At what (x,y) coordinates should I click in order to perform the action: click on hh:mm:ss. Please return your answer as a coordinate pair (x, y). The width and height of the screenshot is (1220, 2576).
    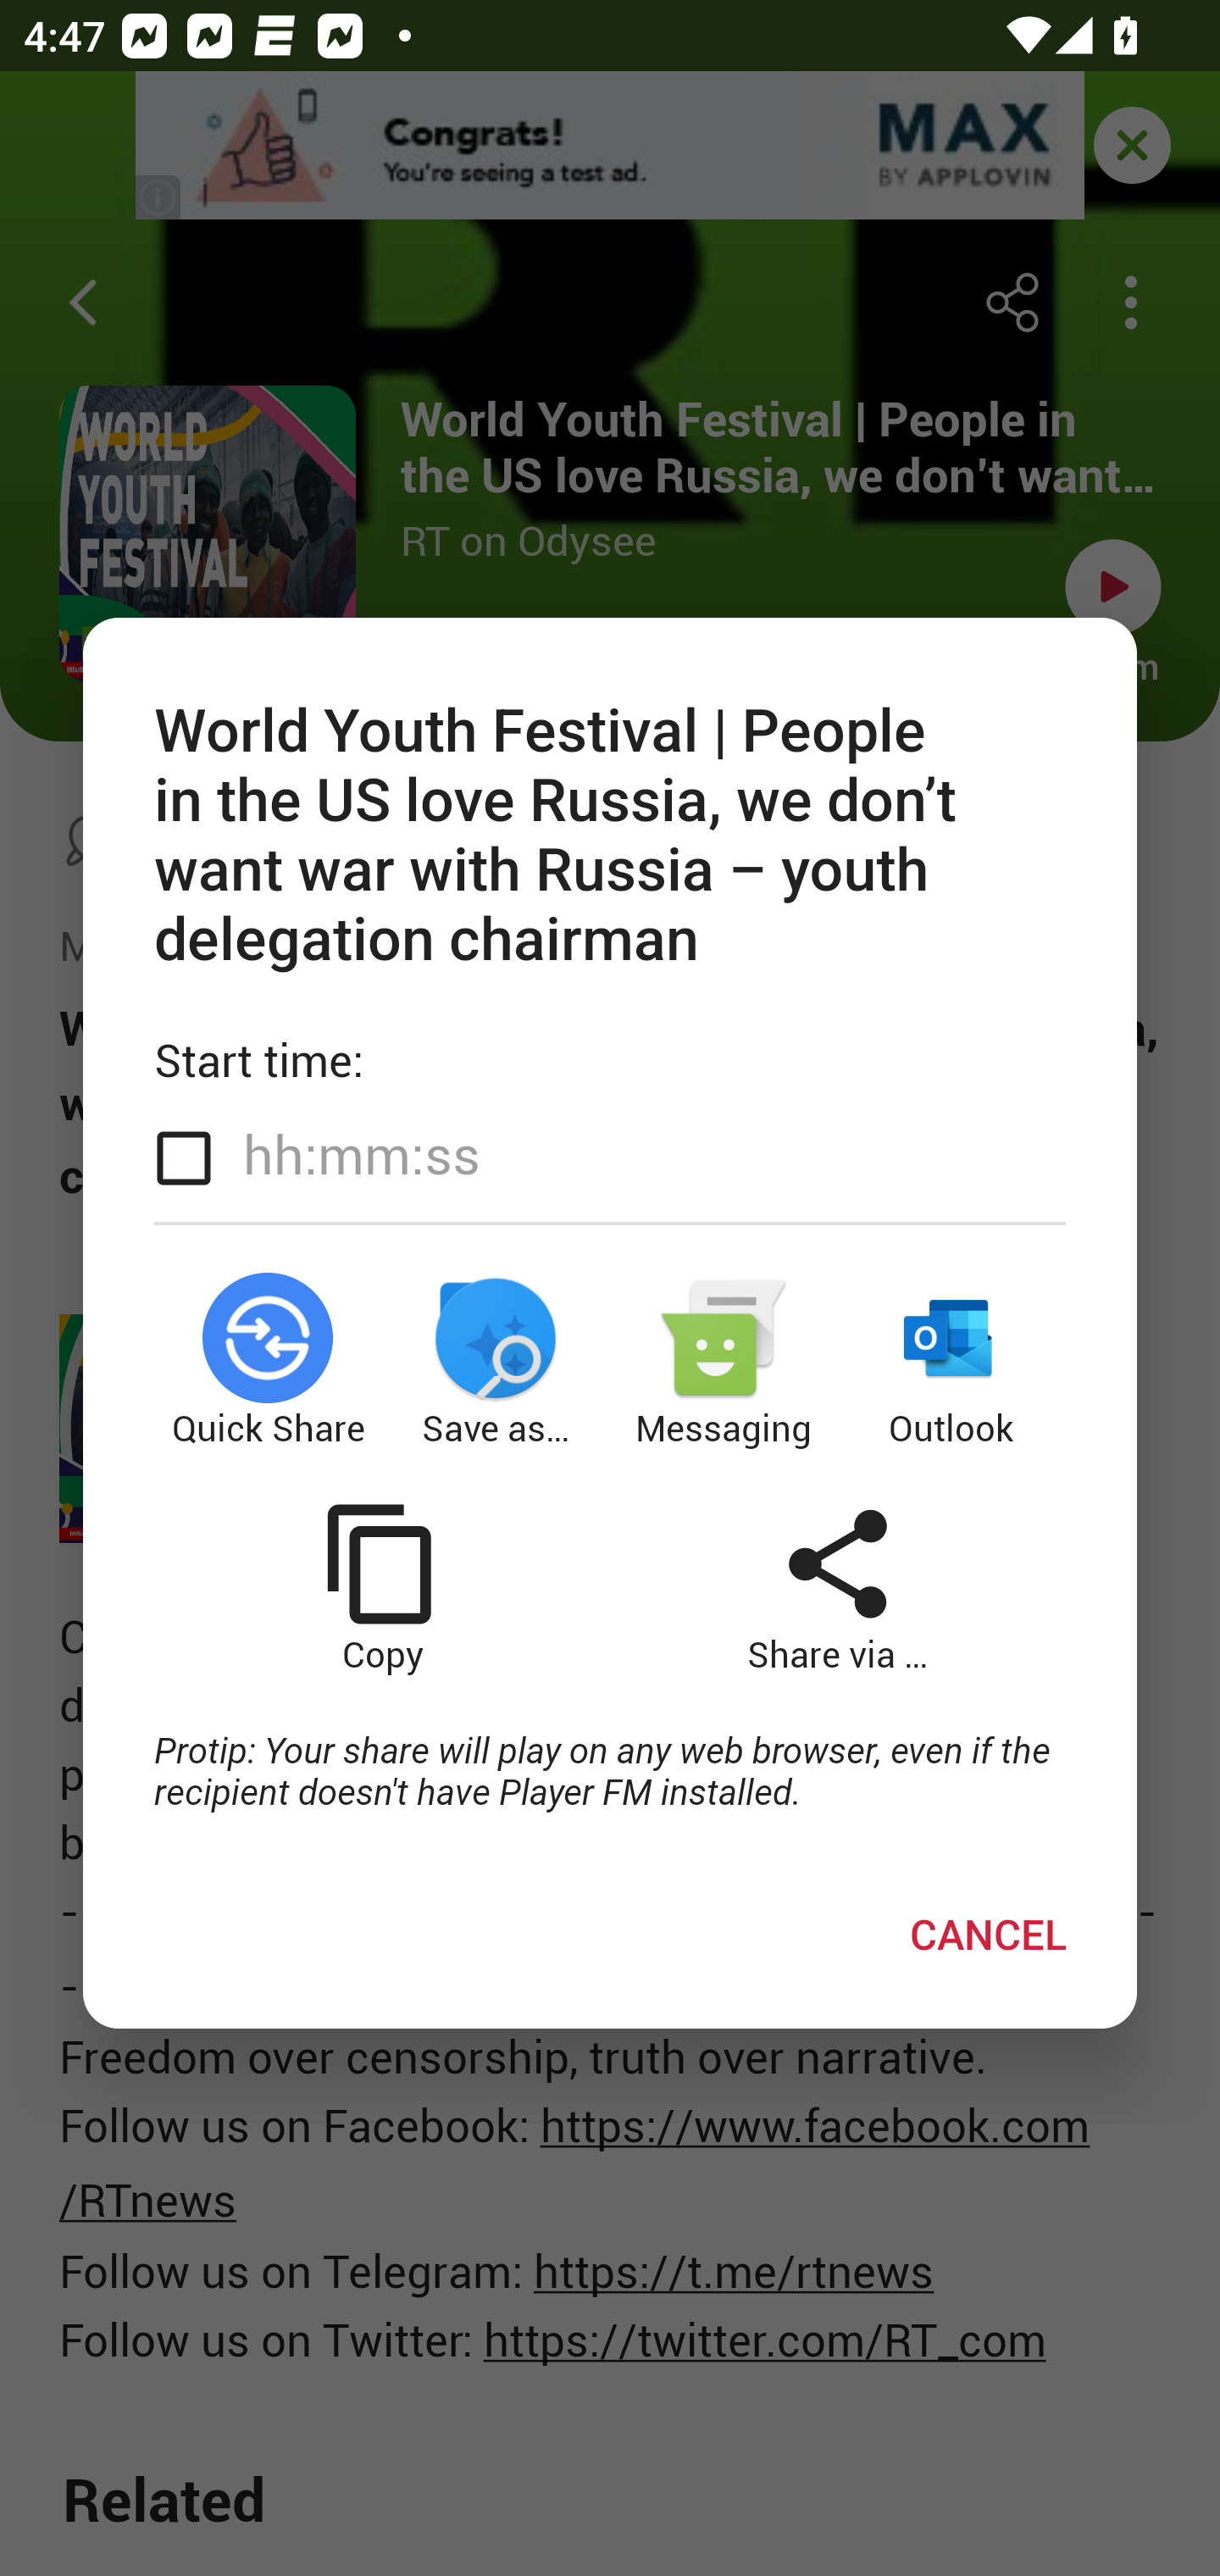
    Looking at the image, I should click on (361, 1153).